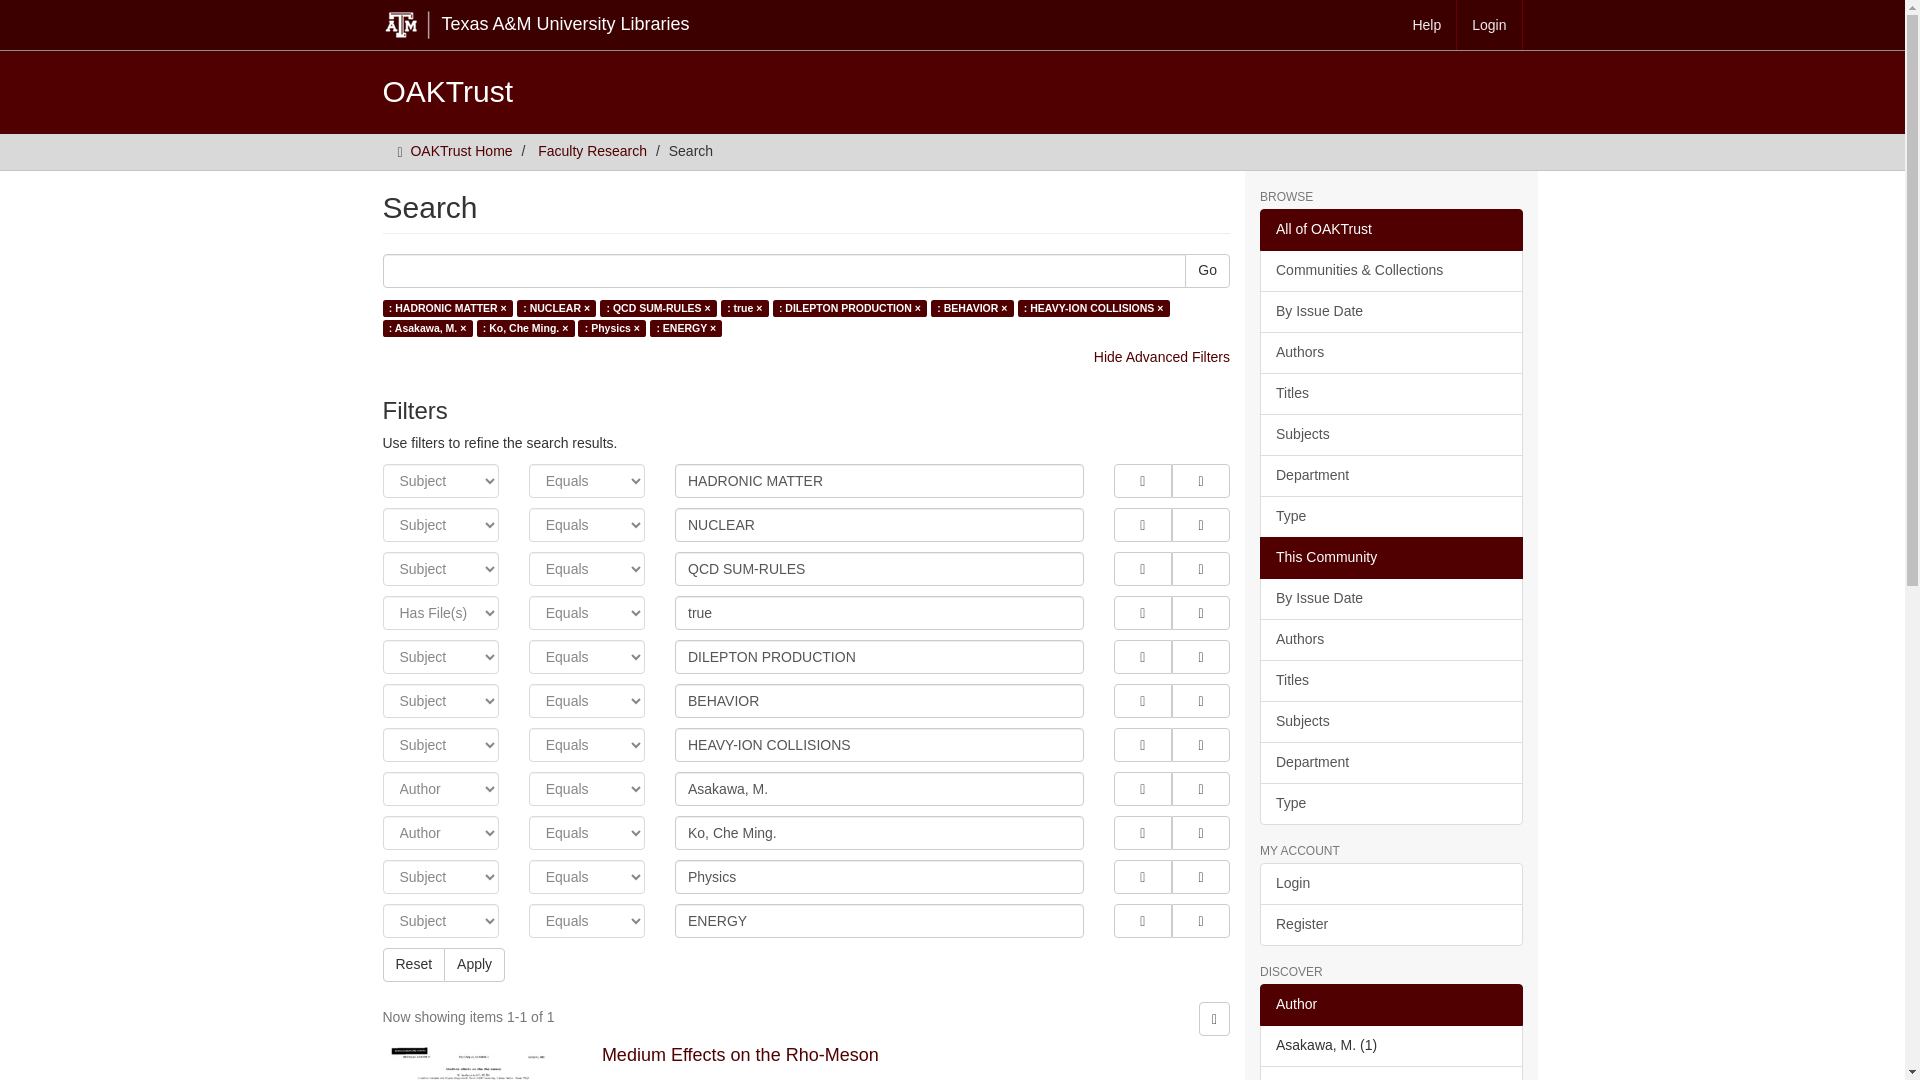 This screenshot has height=1080, width=1920. I want to click on Remove, so click(1200, 612).